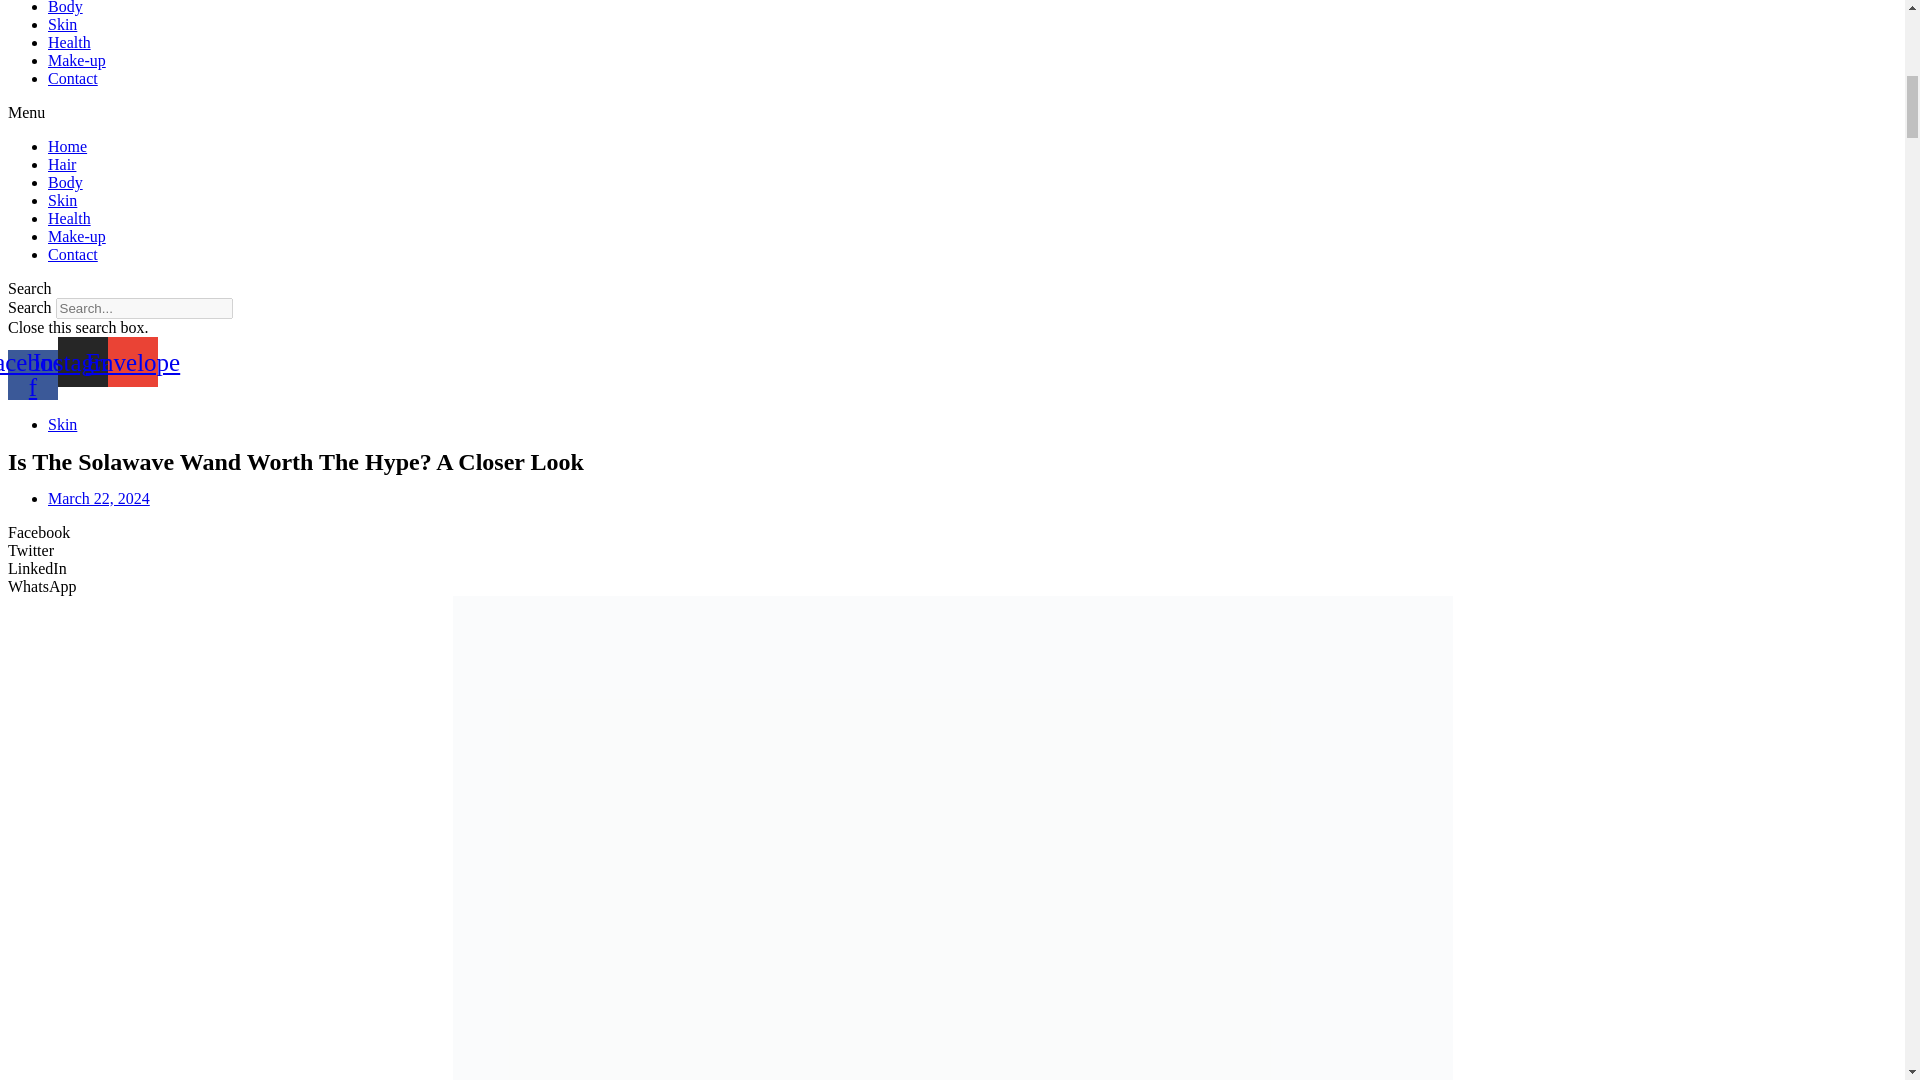 This screenshot has height=1080, width=1920. What do you see at coordinates (132, 361) in the screenshot?
I see `Envelope` at bounding box center [132, 361].